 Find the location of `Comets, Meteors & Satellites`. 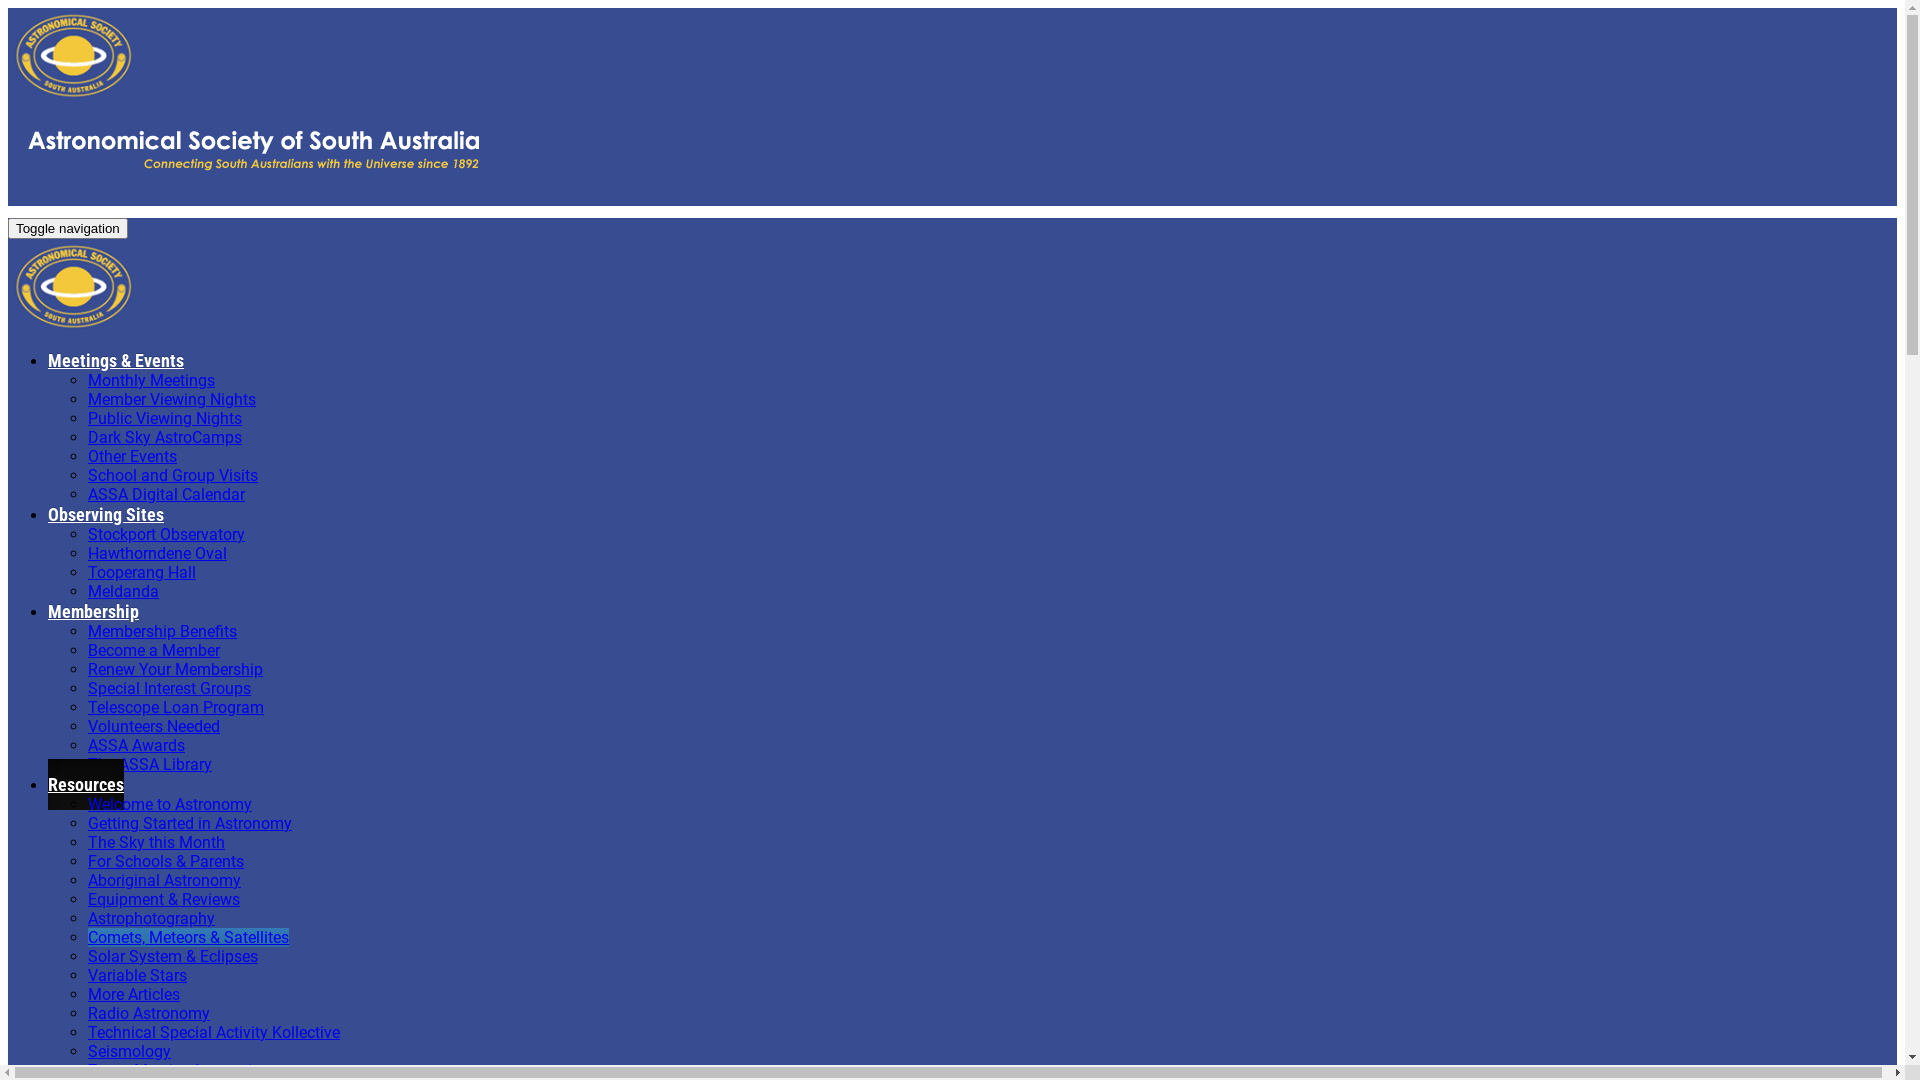

Comets, Meteors & Satellites is located at coordinates (188, 938).